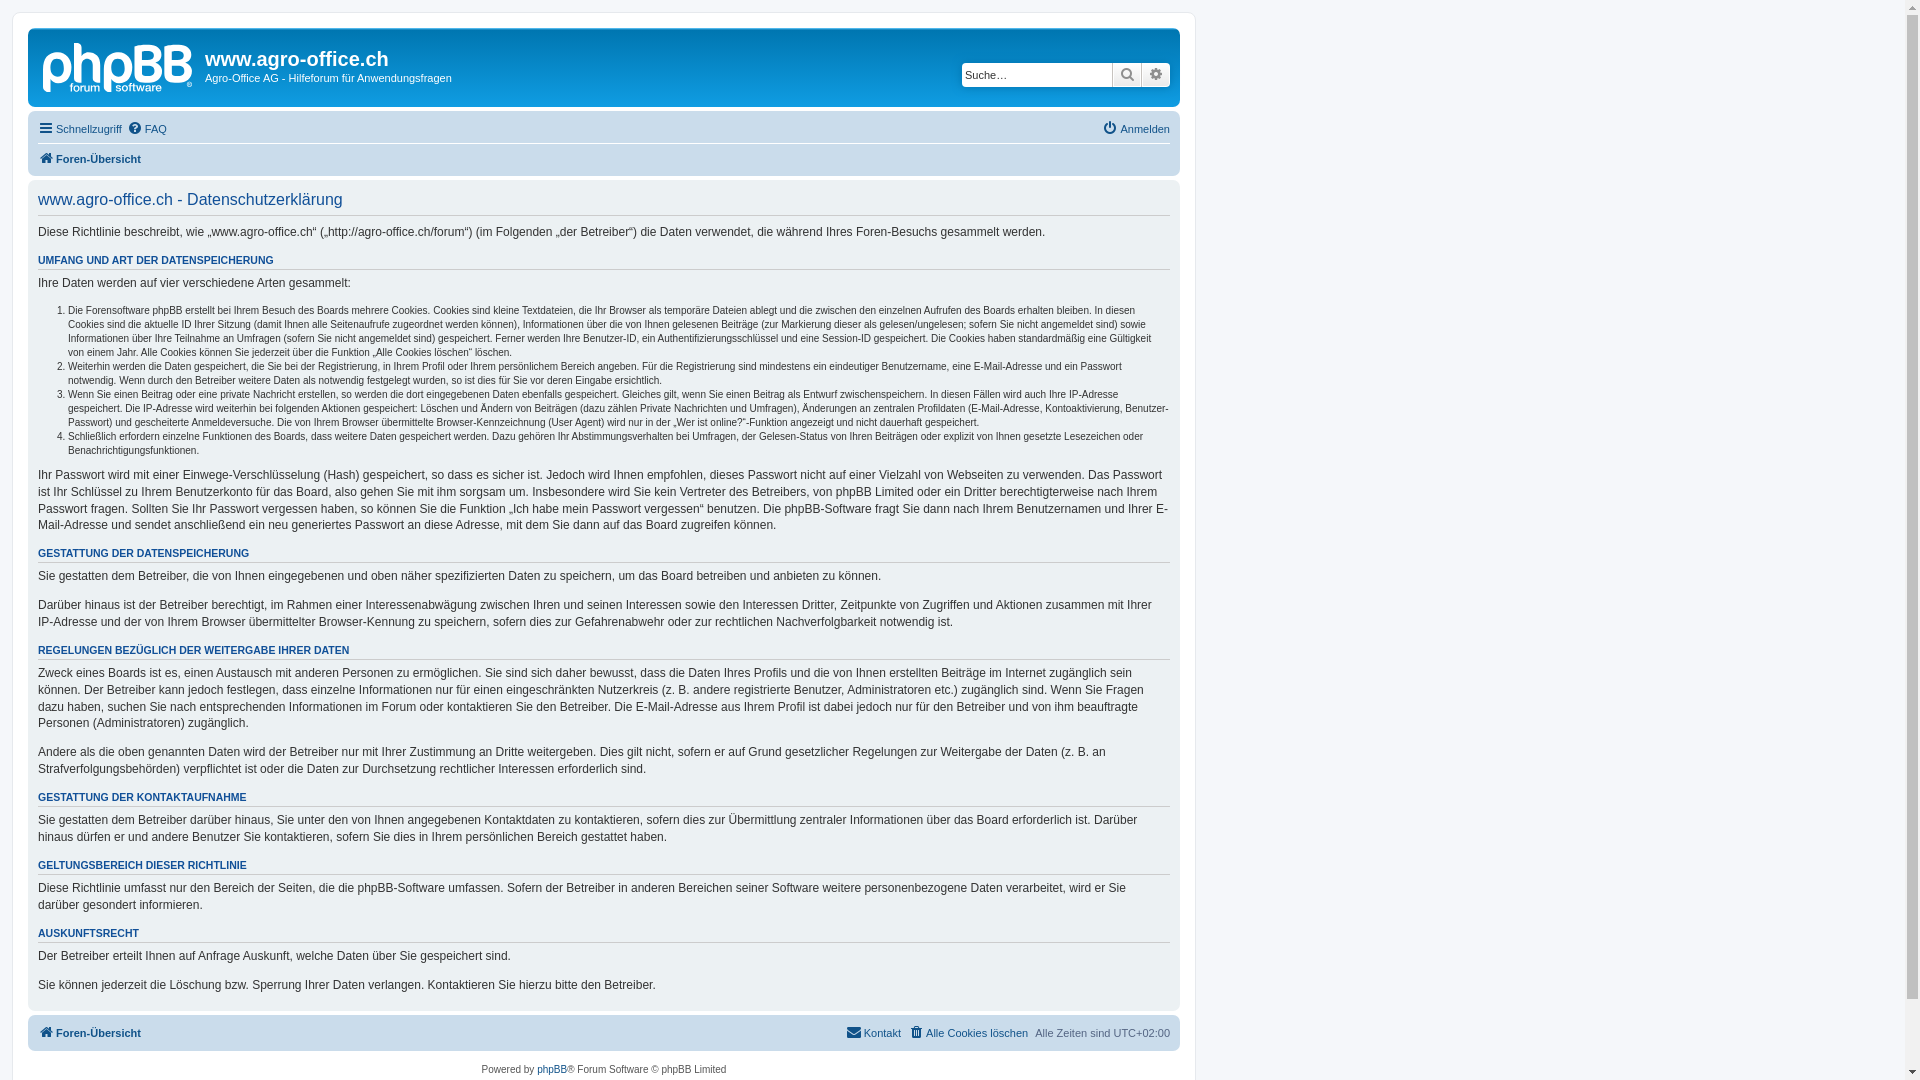 This screenshot has height=1080, width=1920. I want to click on Kontakt, so click(874, 1033).